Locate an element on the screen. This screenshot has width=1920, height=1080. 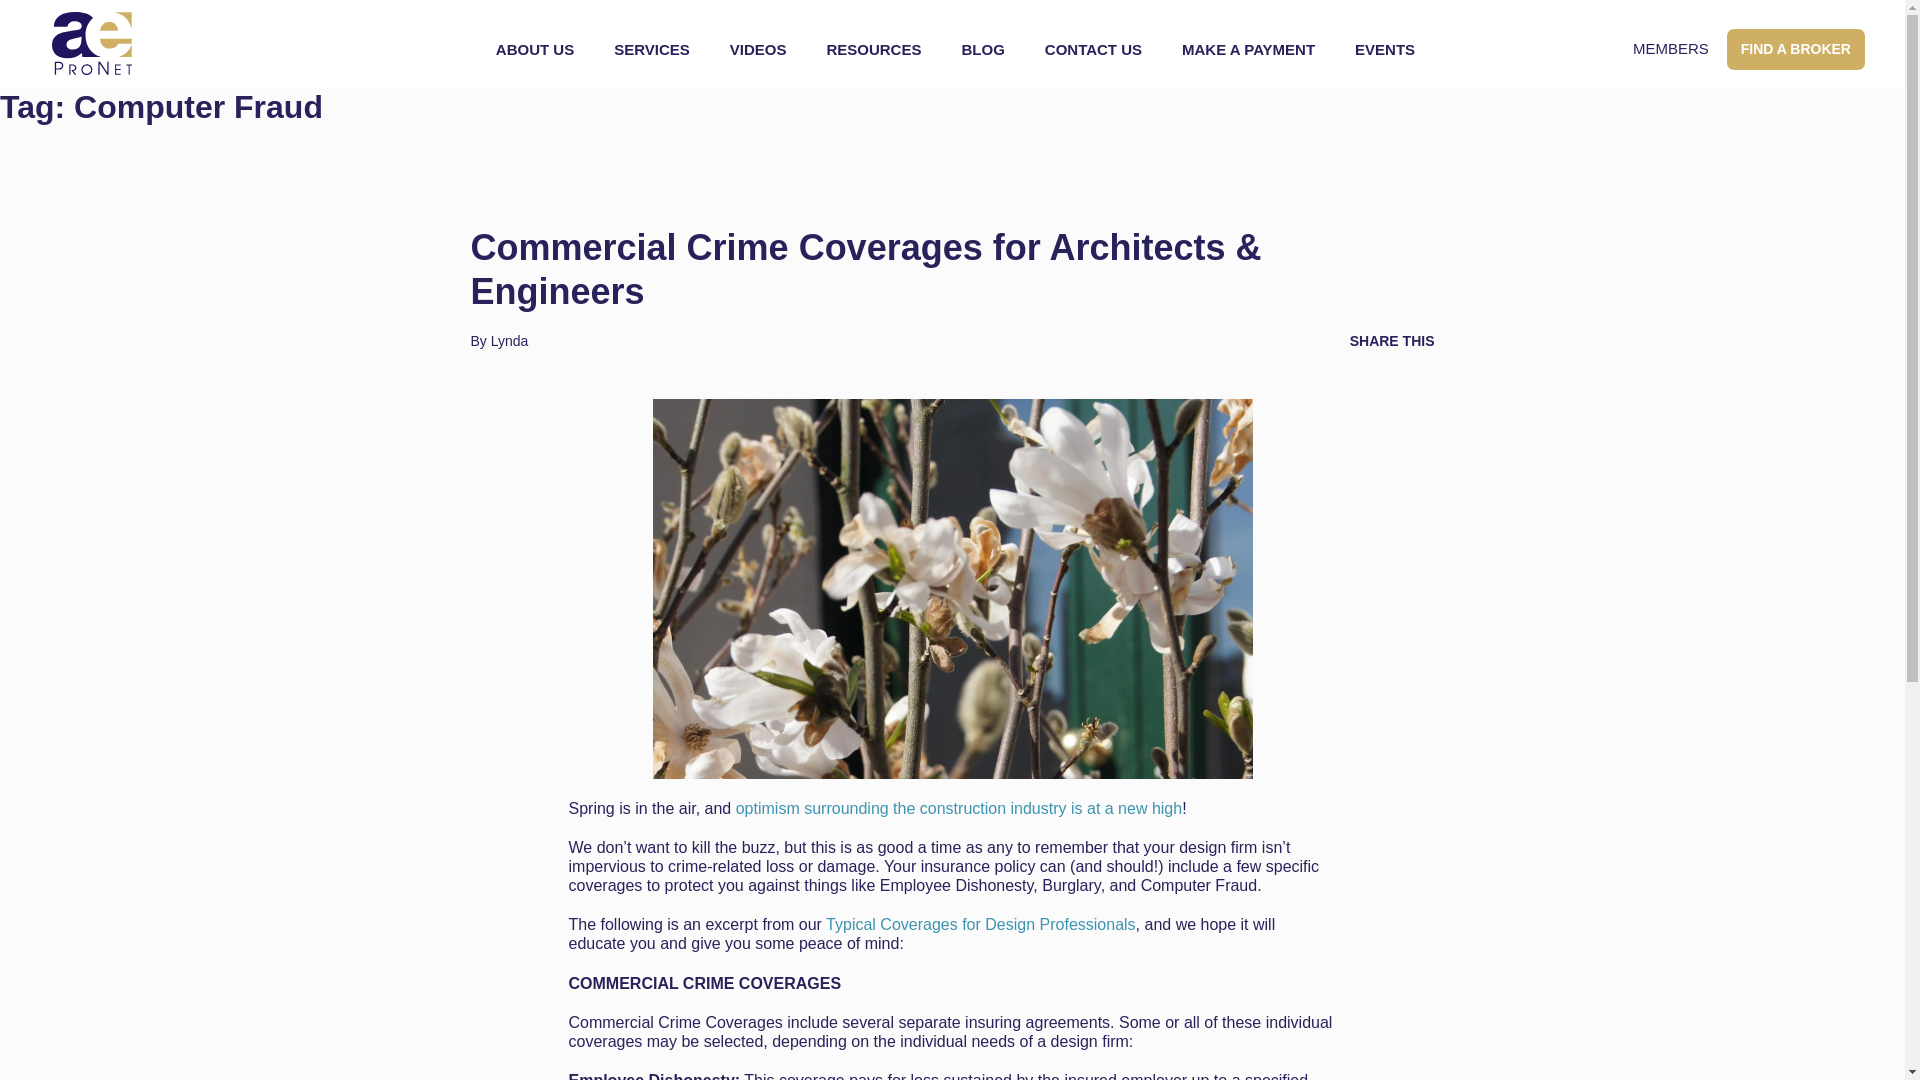
Typical Coverages for Design Professionals is located at coordinates (980, 924).